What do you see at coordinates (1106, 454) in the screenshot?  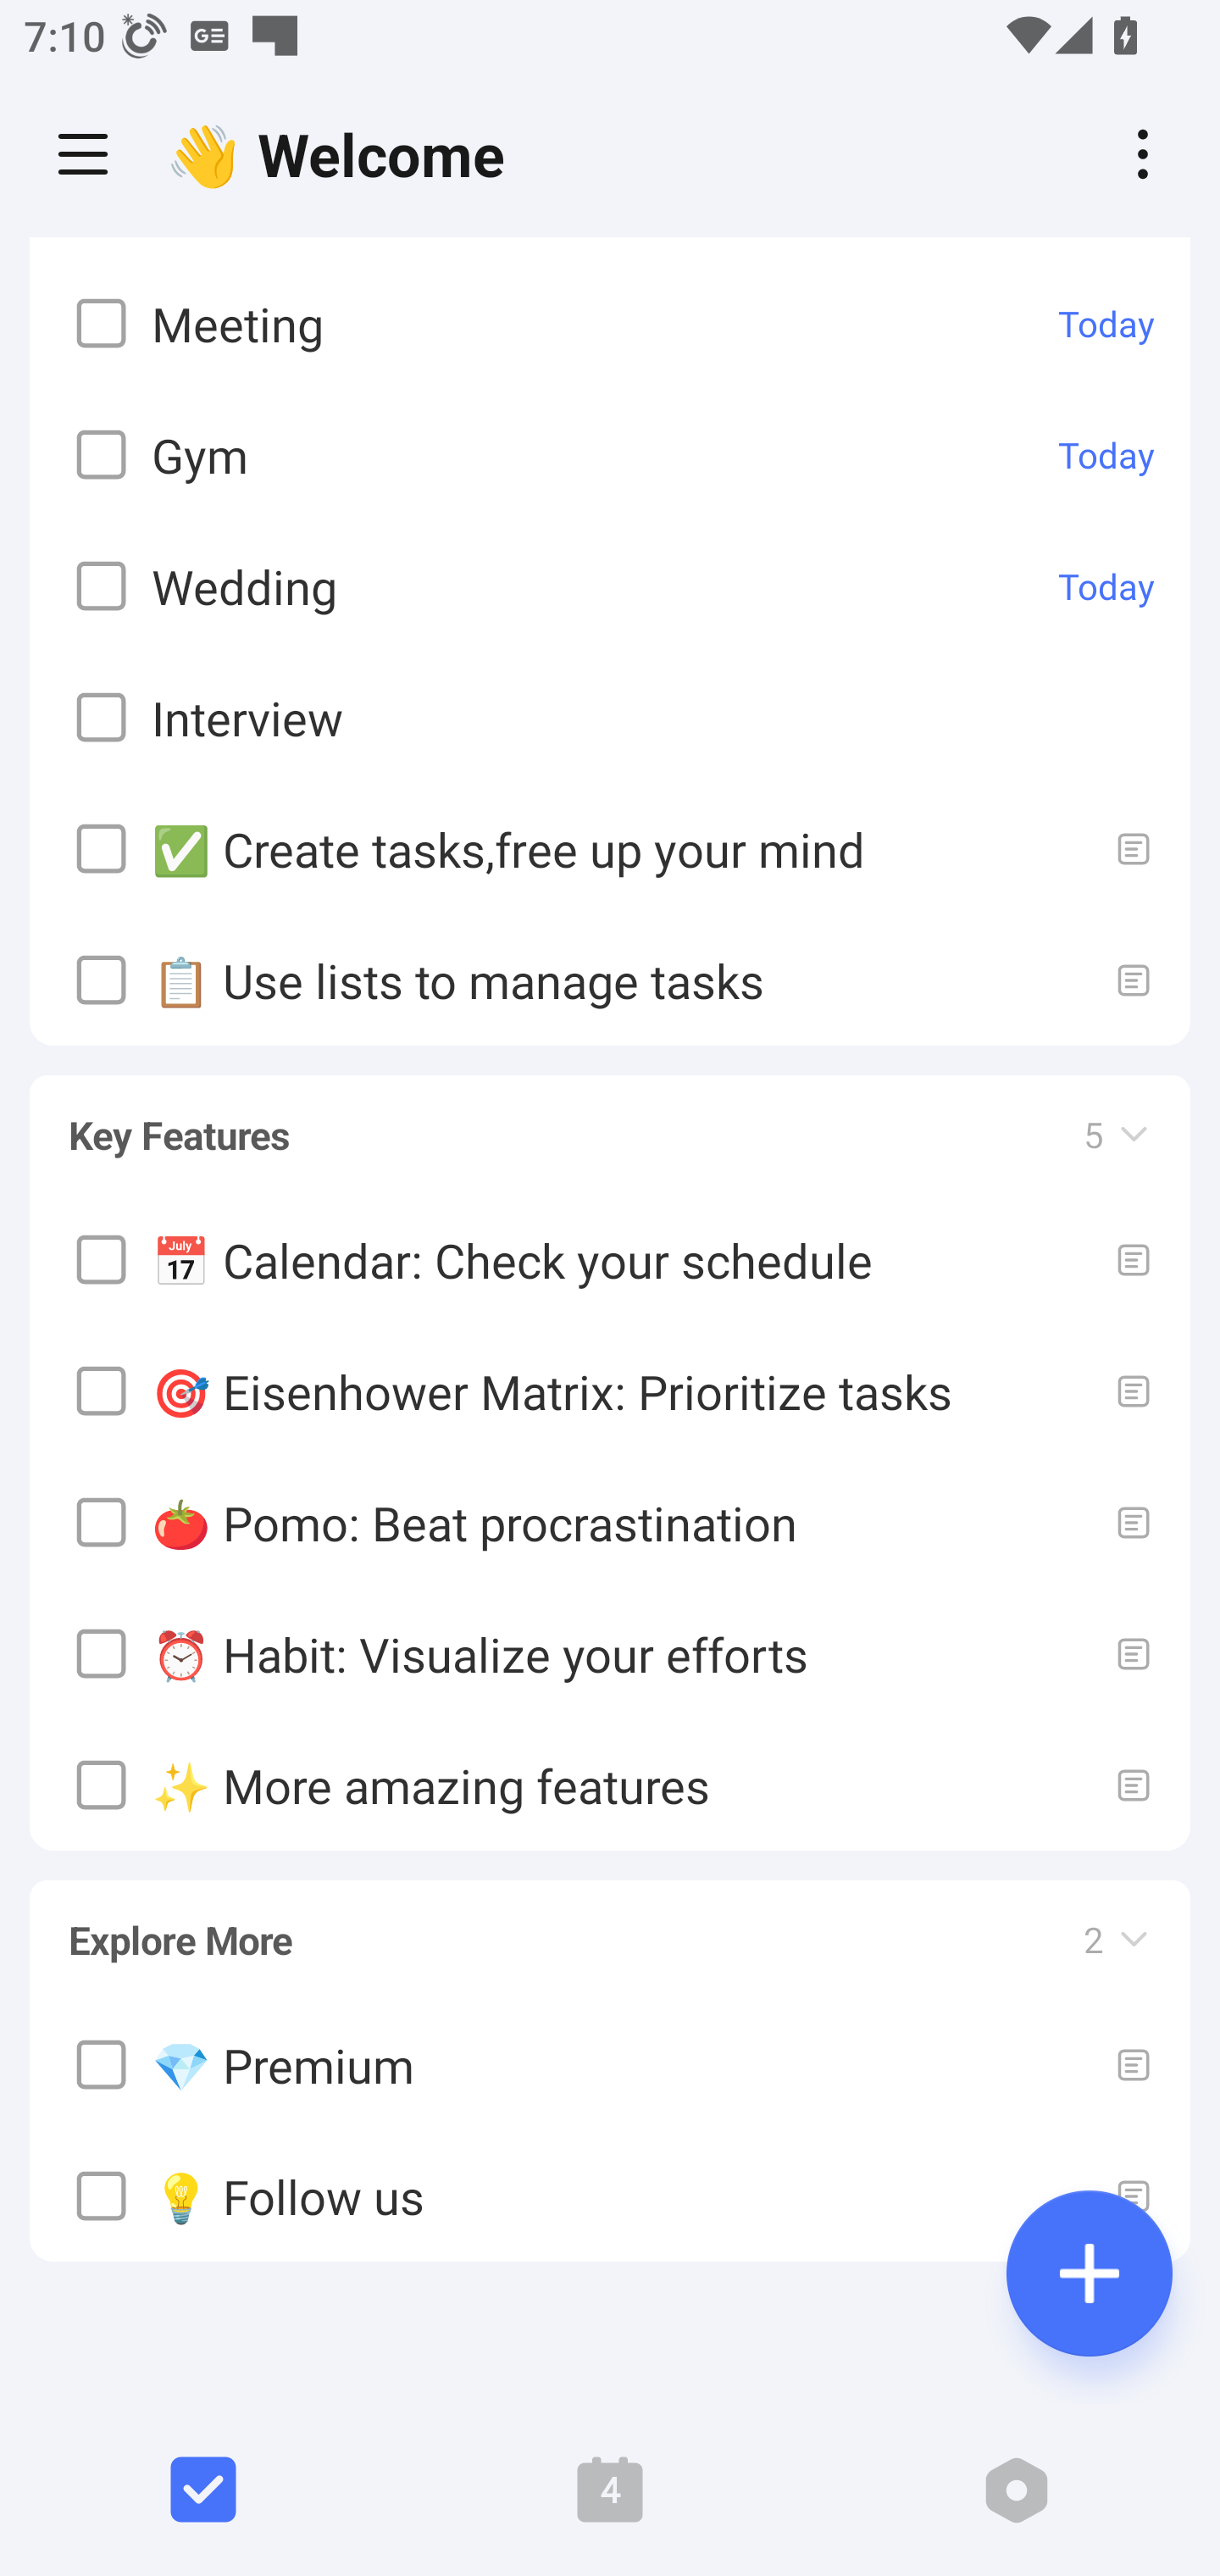 I see `Today` at bounding box center [1106, 454].